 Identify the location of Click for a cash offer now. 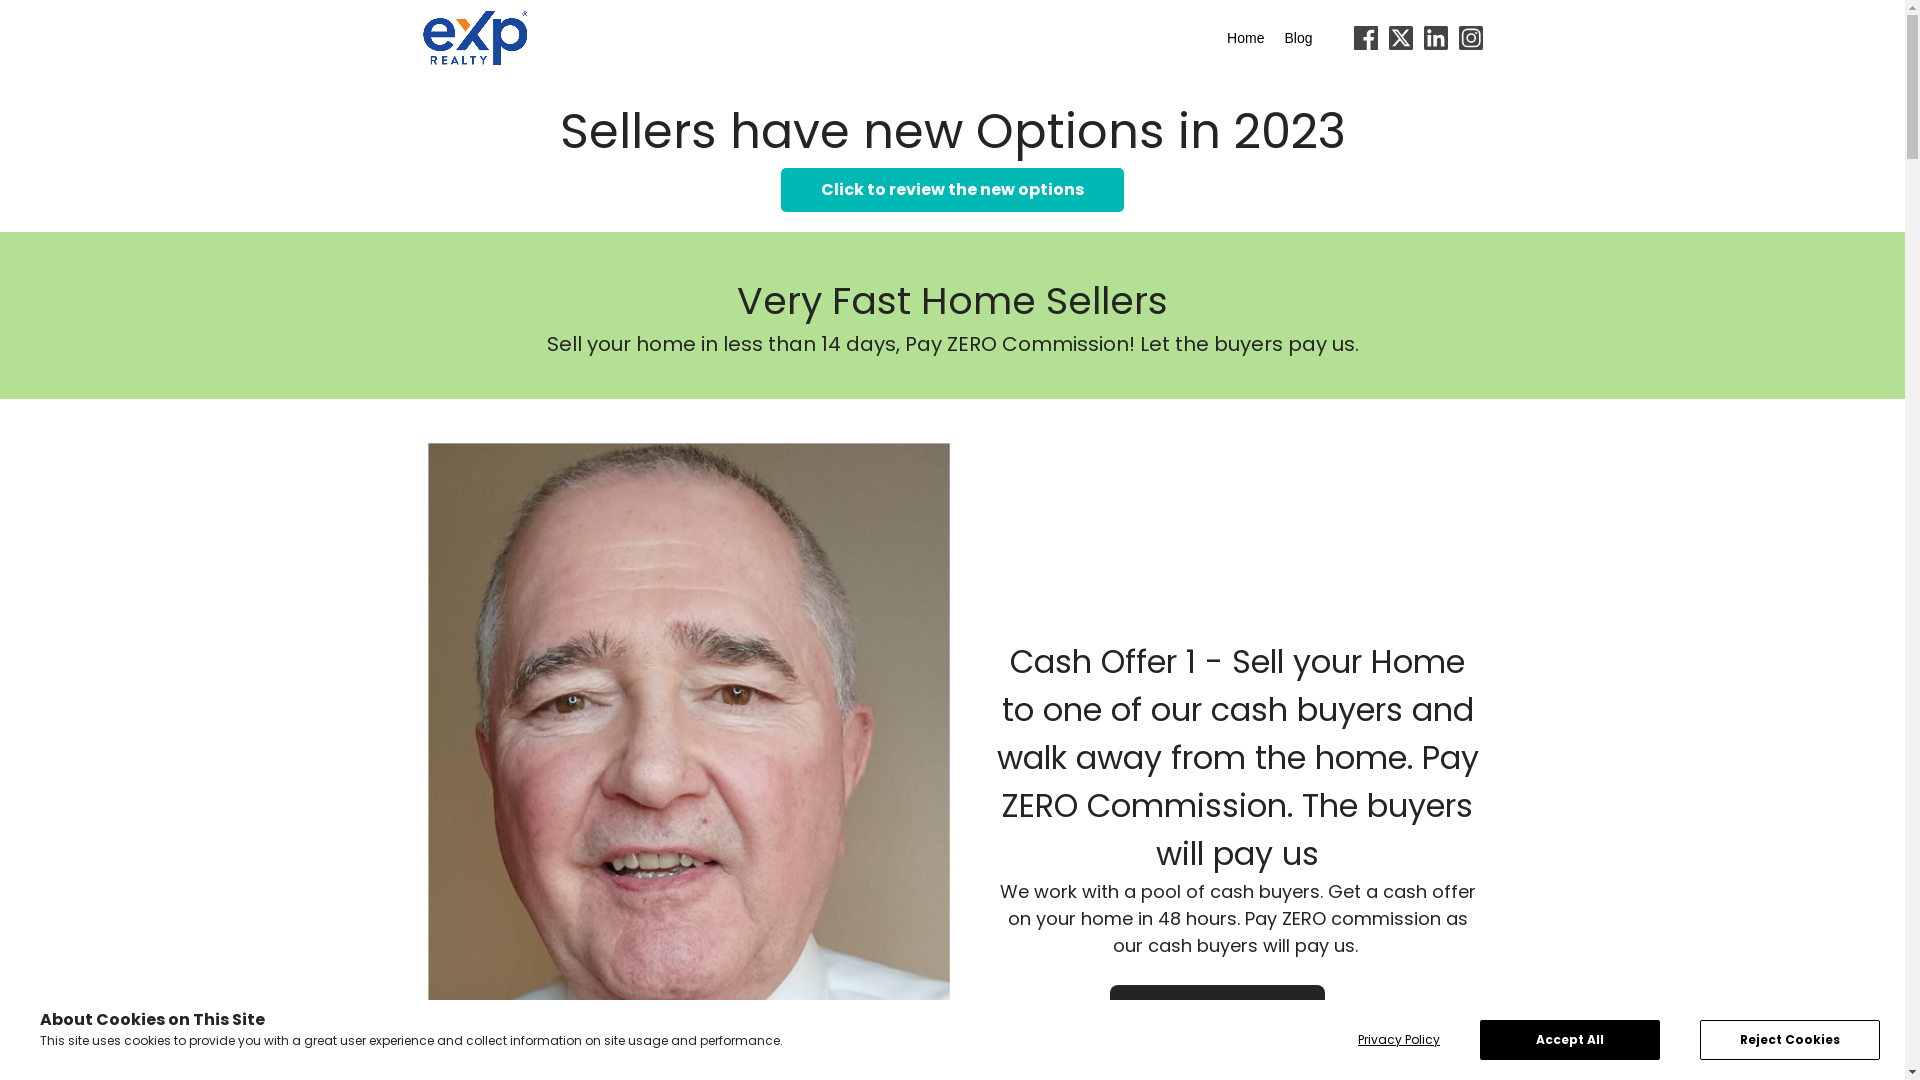
(1218, 1013).